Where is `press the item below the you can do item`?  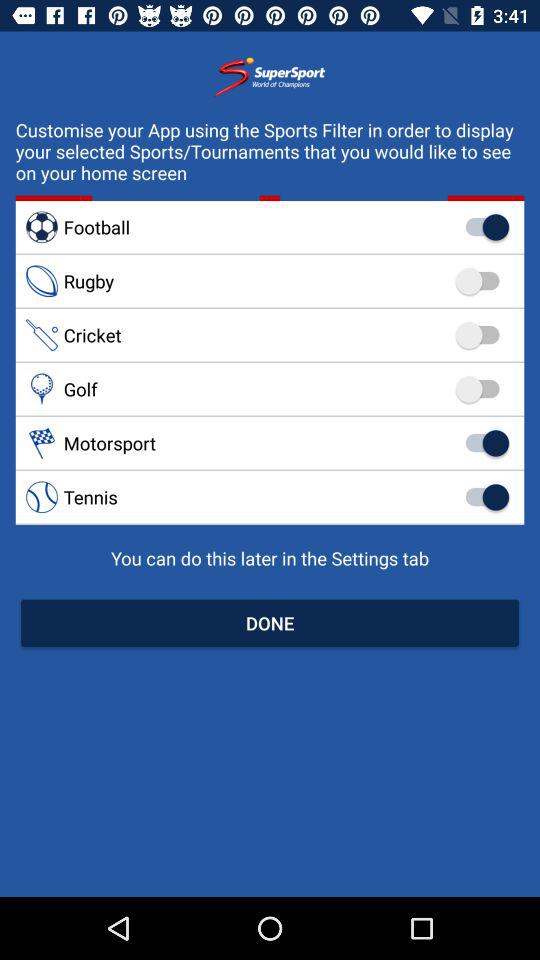 press the item below the you can do item is located at coordinates (270, 622).